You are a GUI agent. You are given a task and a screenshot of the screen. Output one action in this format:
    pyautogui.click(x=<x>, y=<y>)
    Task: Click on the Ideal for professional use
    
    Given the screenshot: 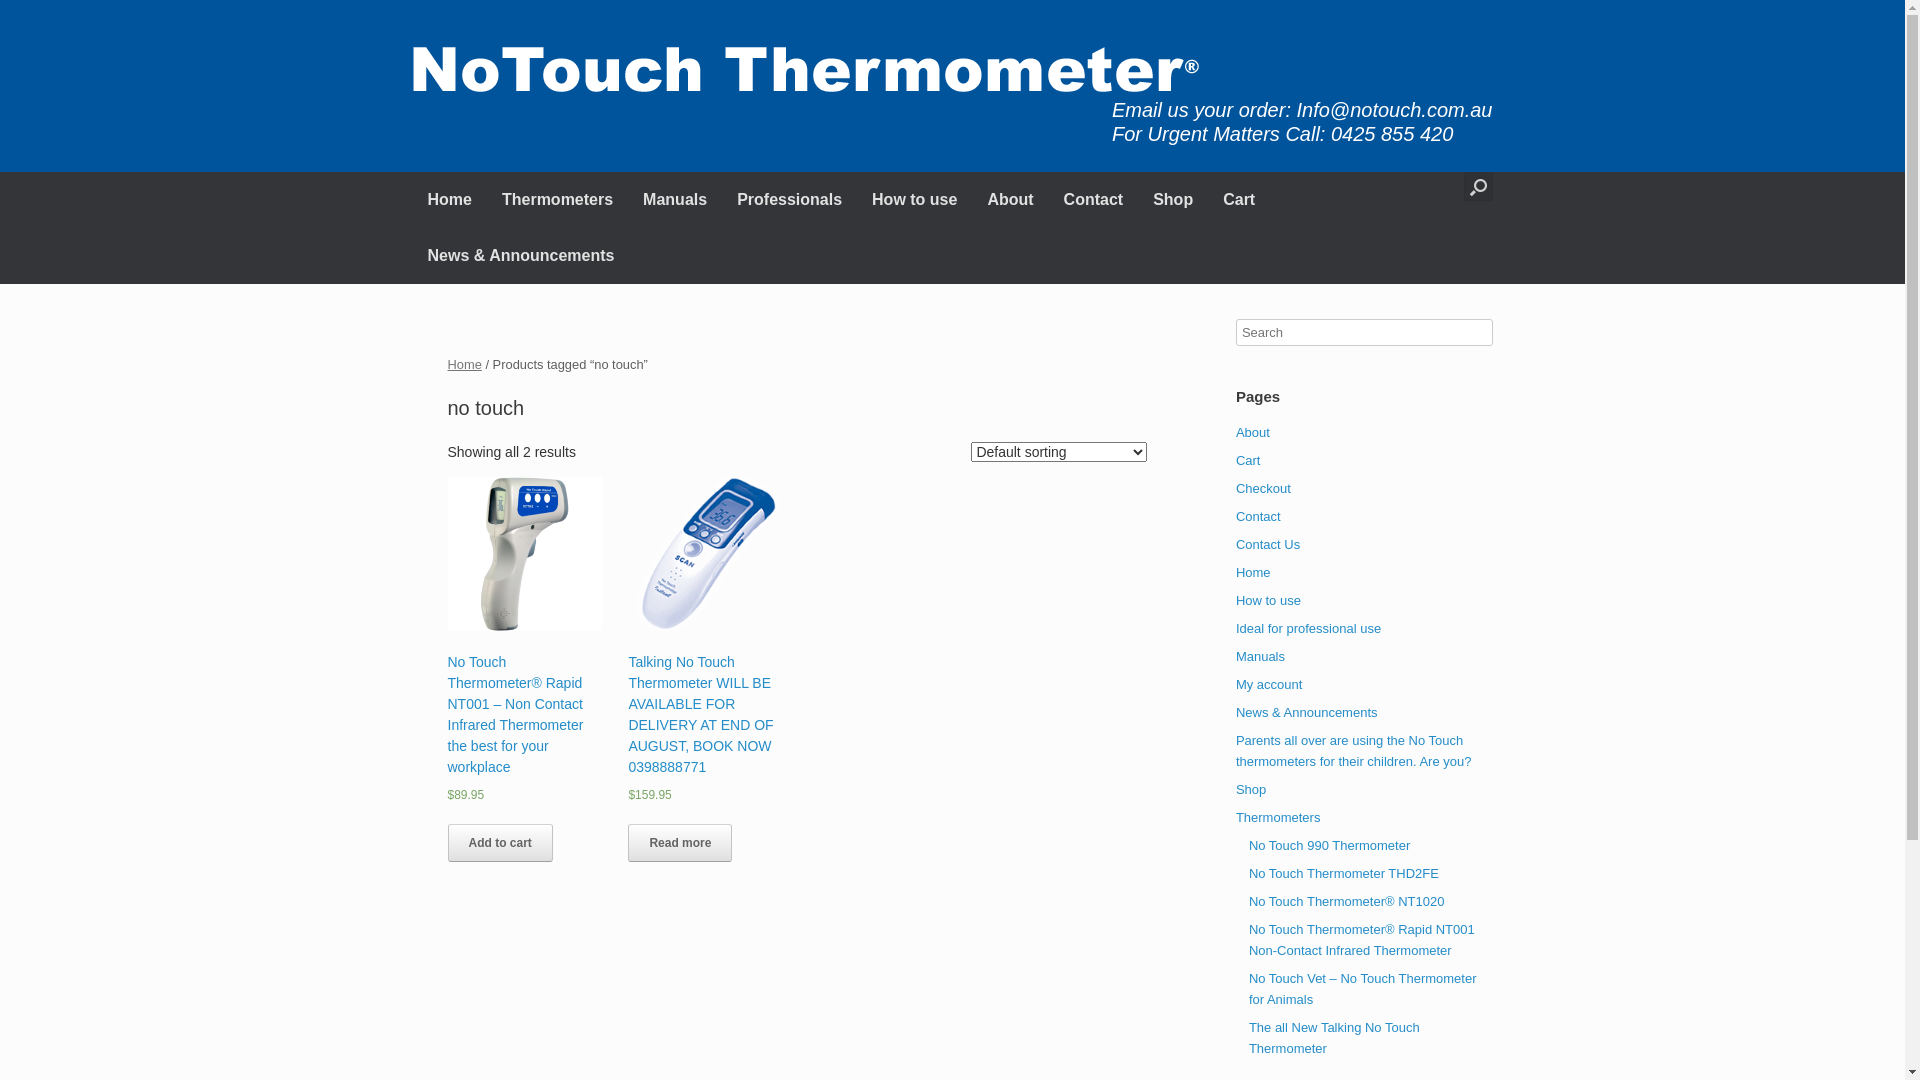 What is the action you would take?
    pyautogui.click(x=1308, y=628)
    